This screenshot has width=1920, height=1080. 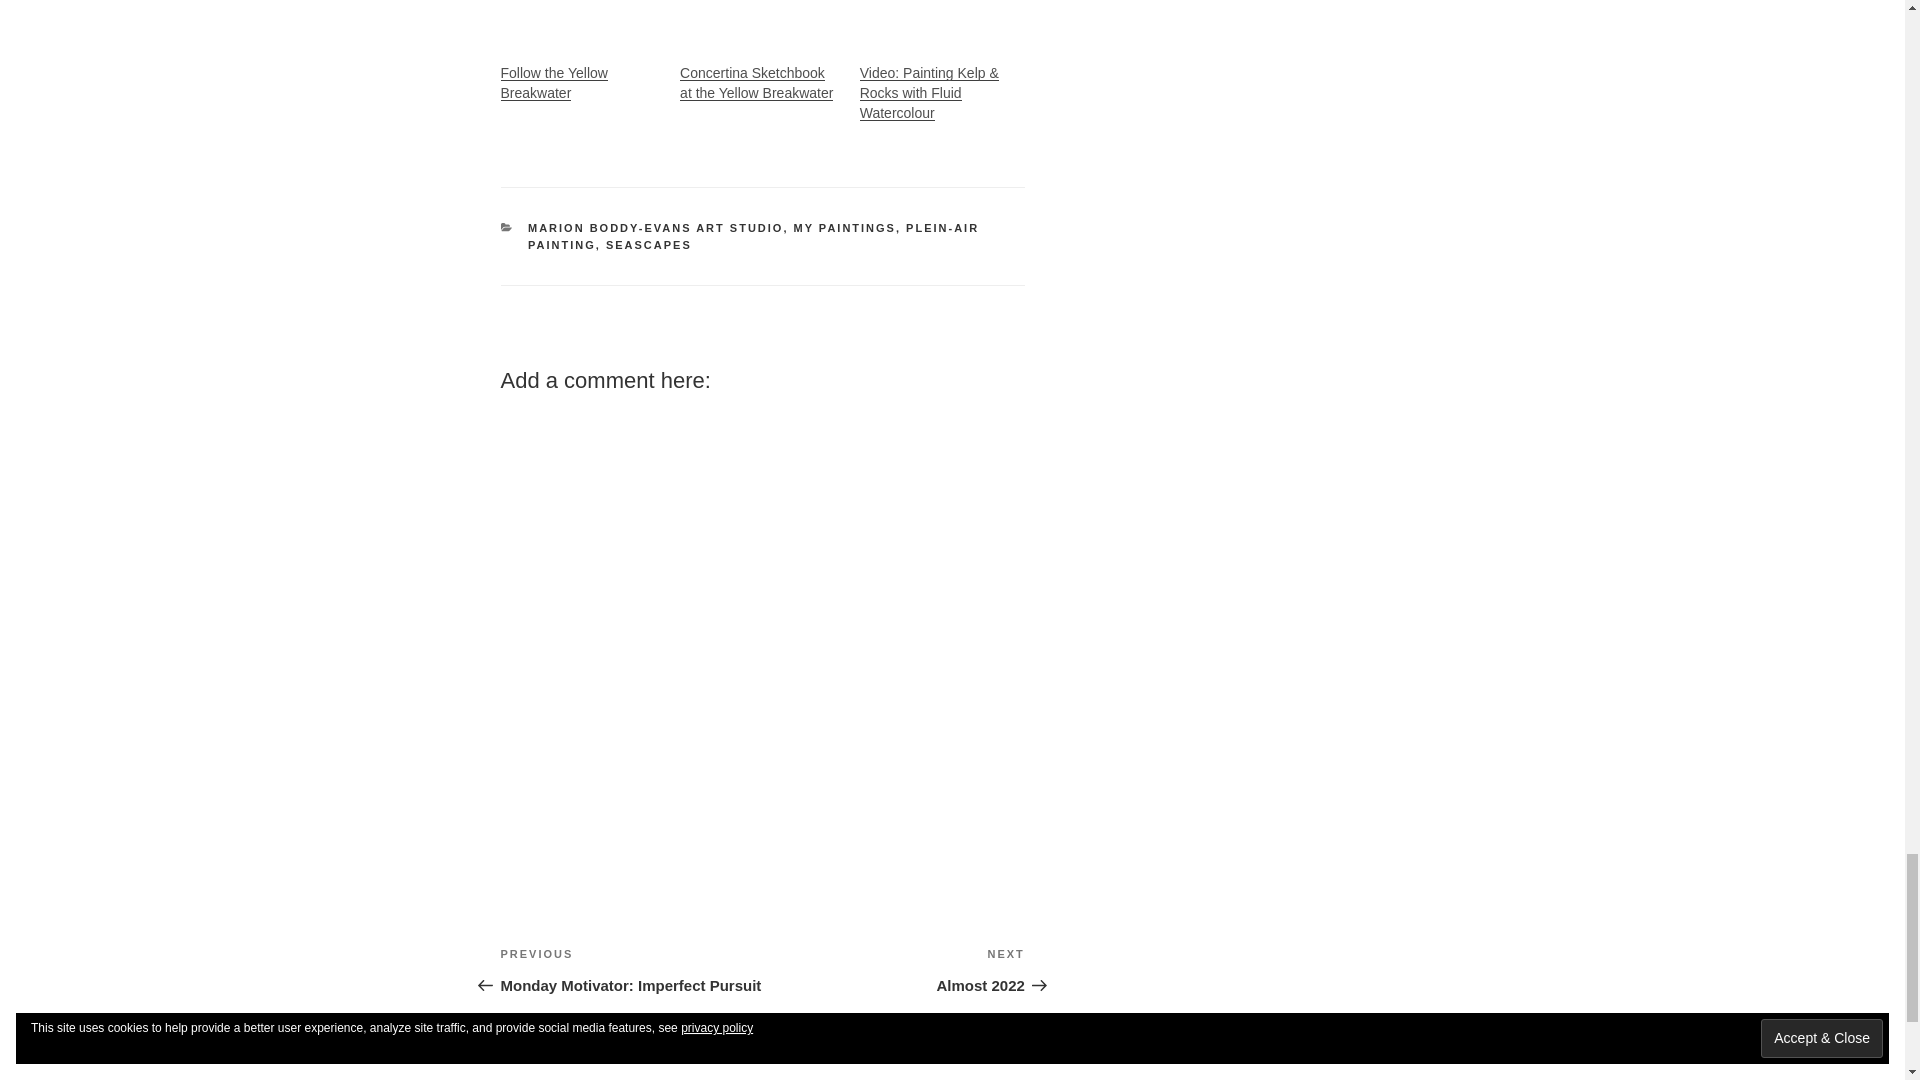 What do you see at coordinates (756, 82) in the screenshot?
I see `Concertina Sketchbook at the Yellow Breakwater` at bounding box center [756, 82].